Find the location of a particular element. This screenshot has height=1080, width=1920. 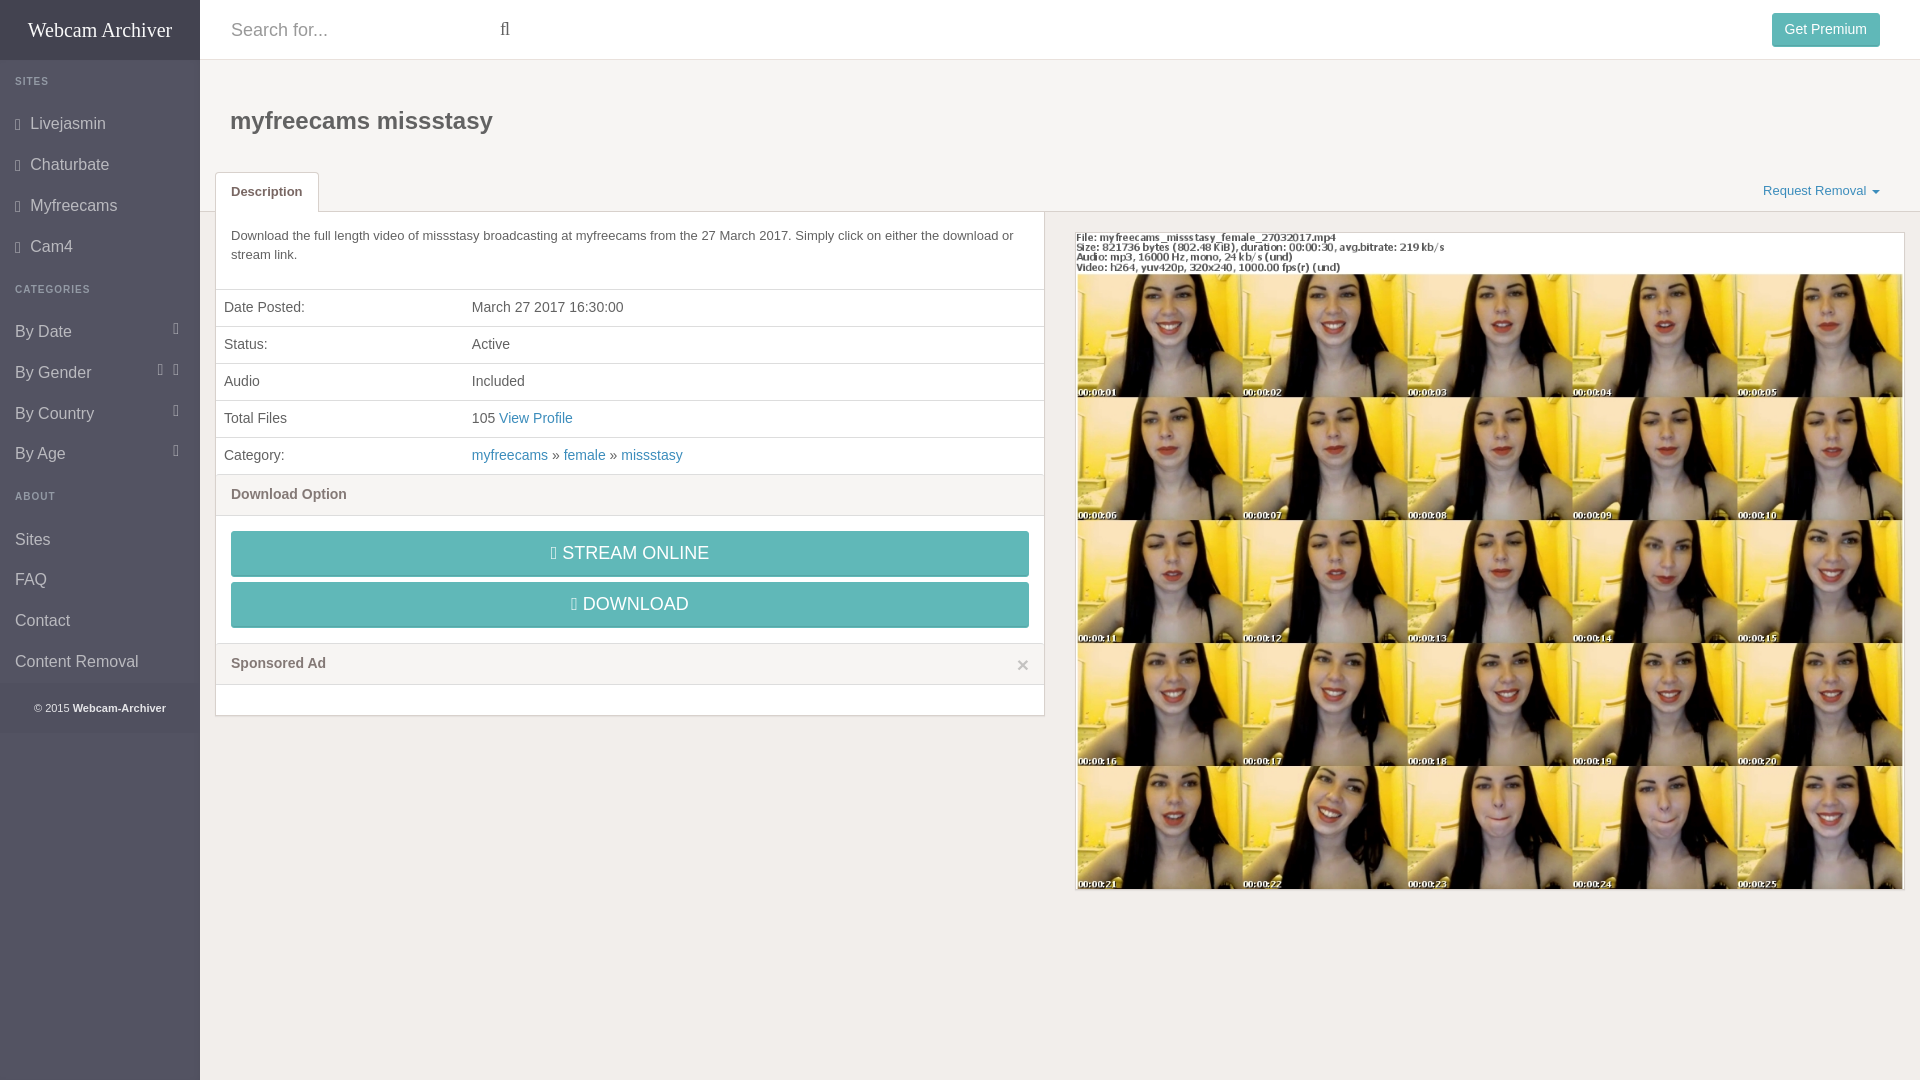

Chaturbate is located at coordinates (100, 164).